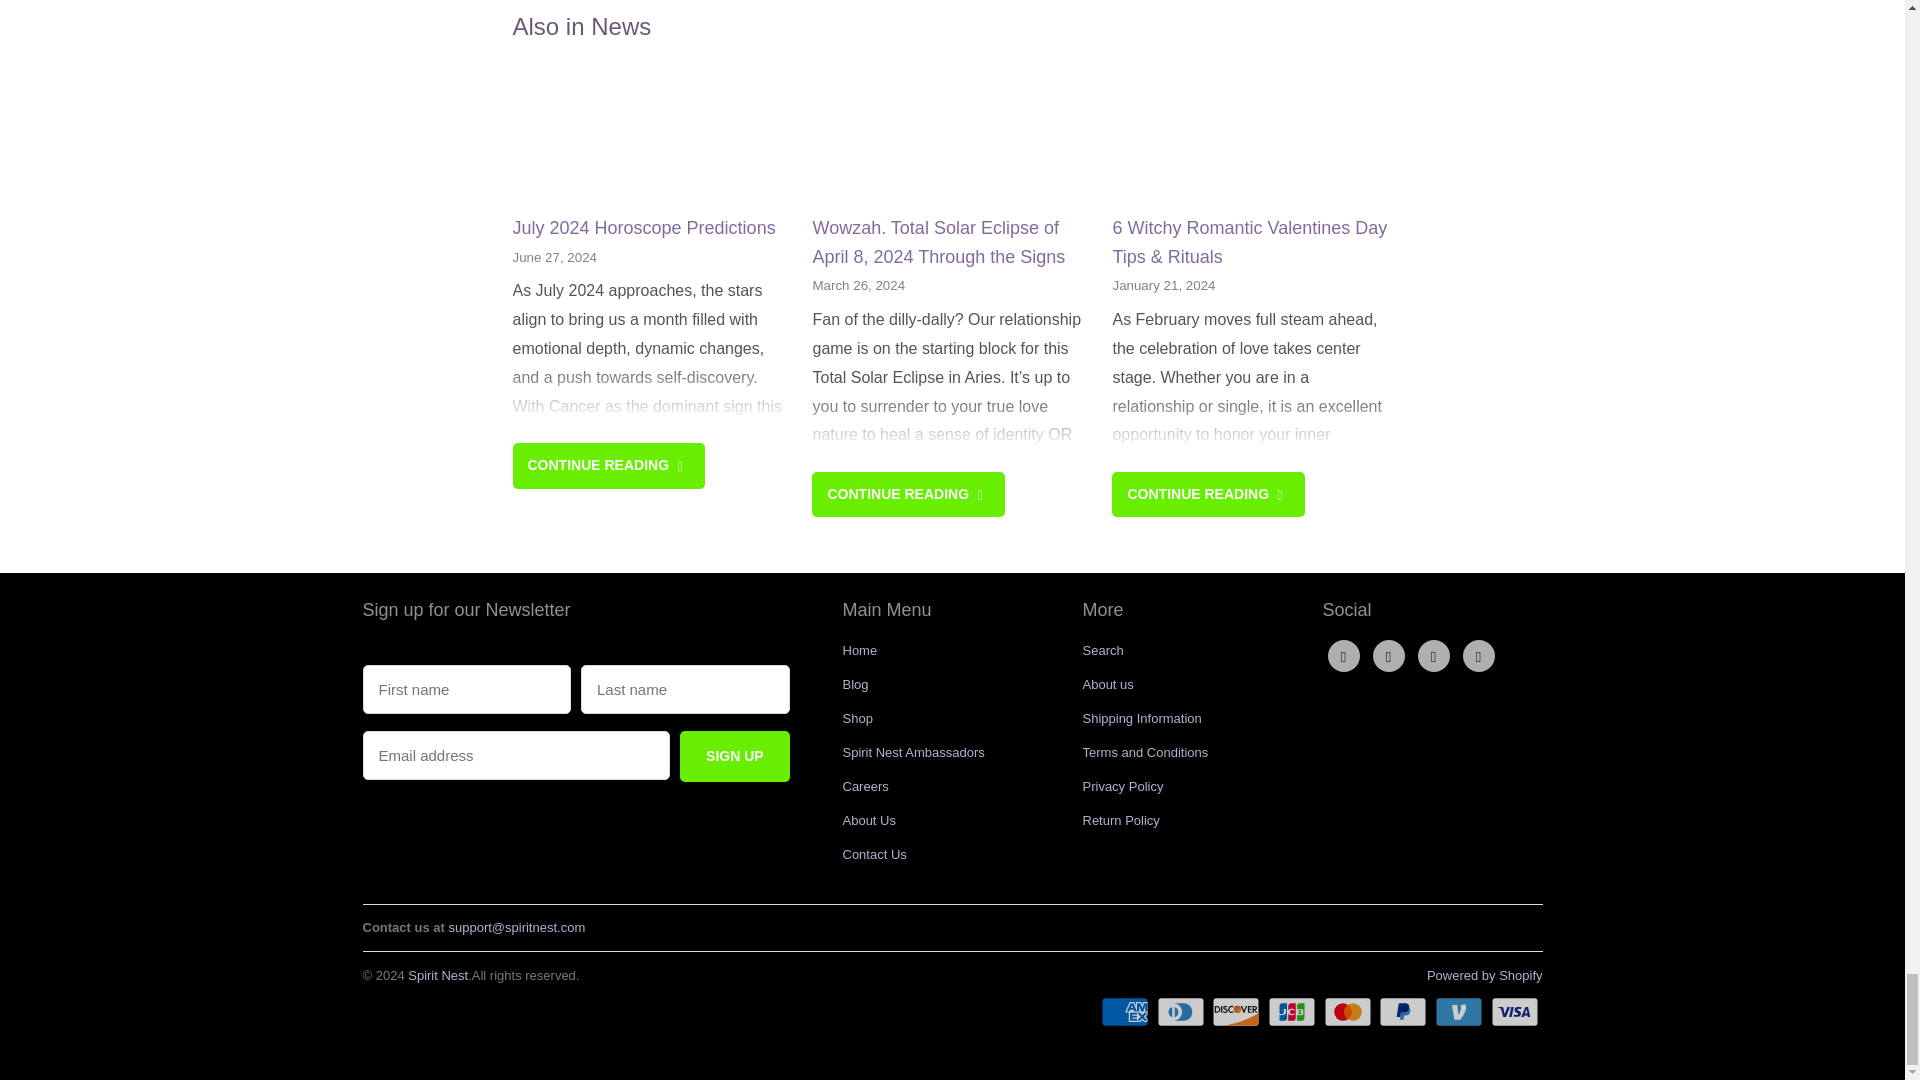 This screenshot has height=1080, width=1920. What do you see at coordinates (1460, 1012) in the screenshot?
I see `Venmo` at bounding box center [1460, 1012].